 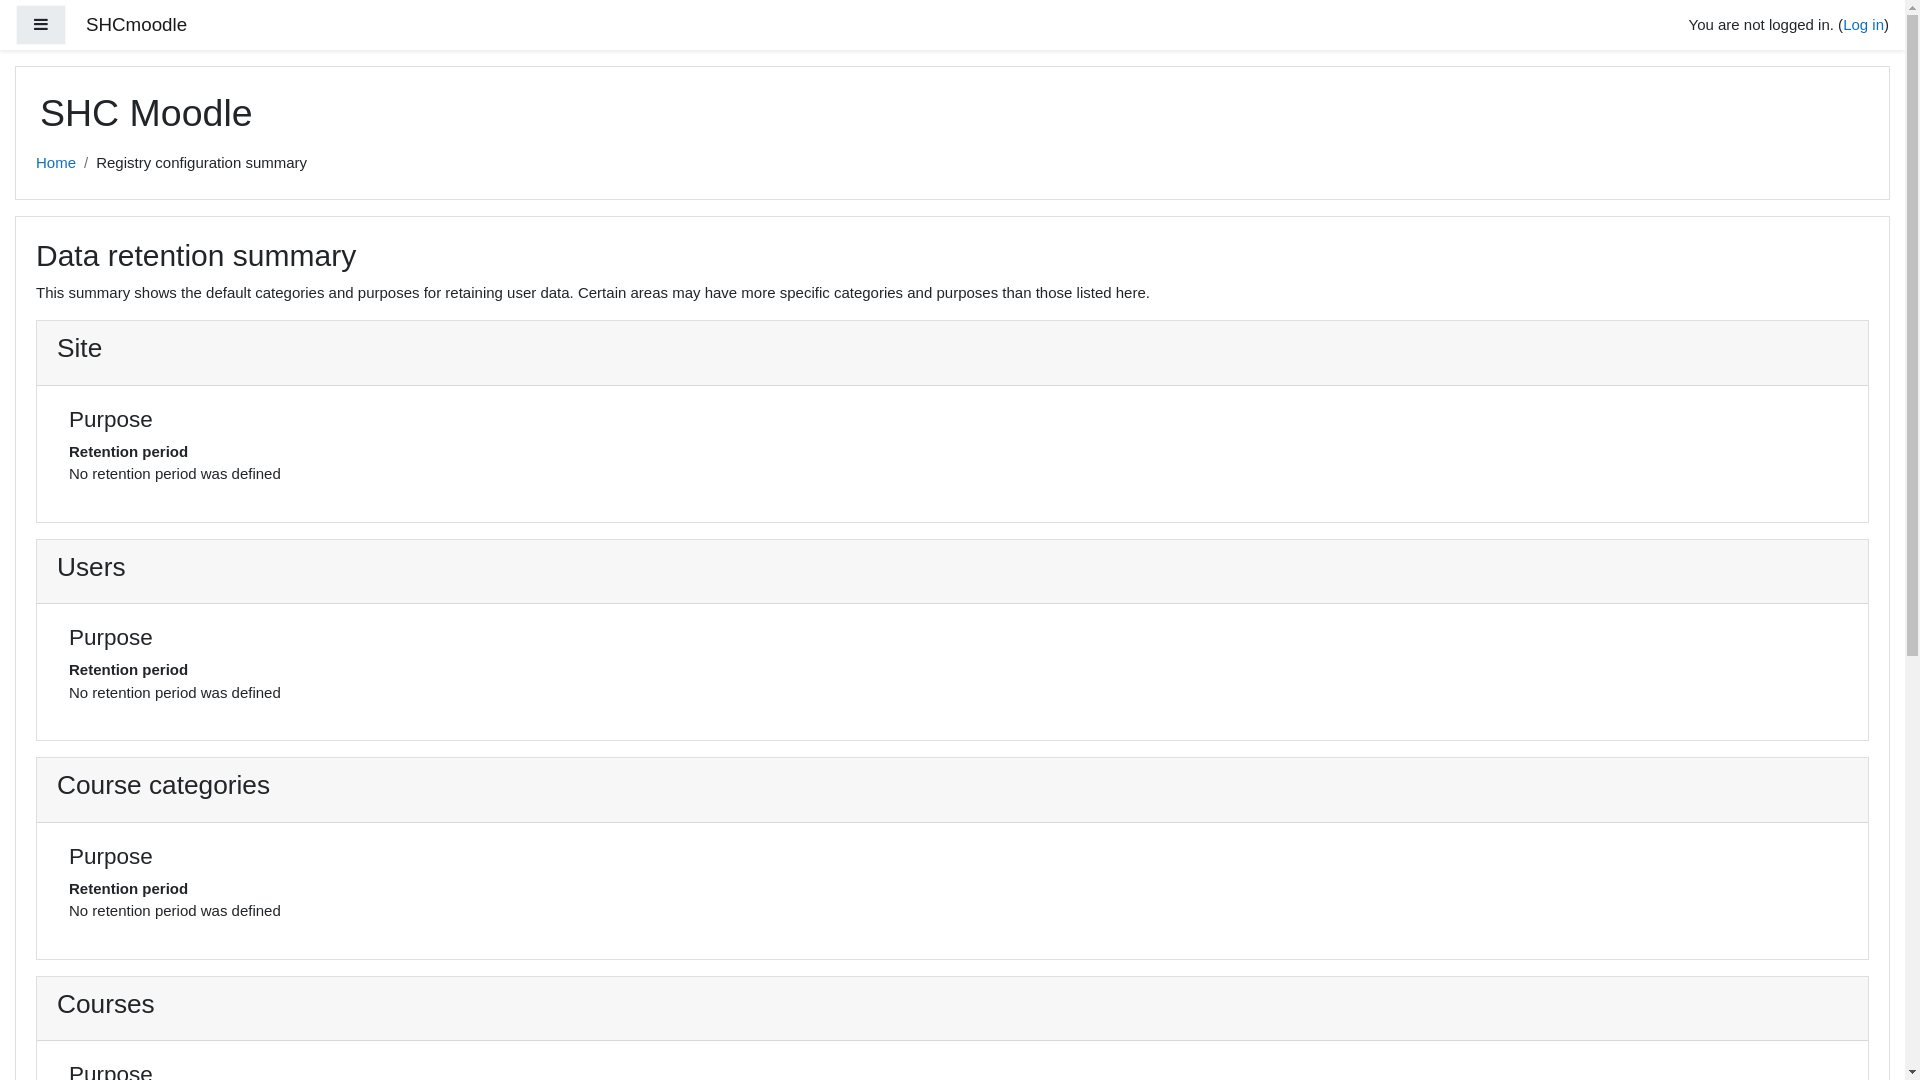 What do you see at coordinates (56, 162) in the screenshot?
I see `Home` at bounding box center [56, 162].